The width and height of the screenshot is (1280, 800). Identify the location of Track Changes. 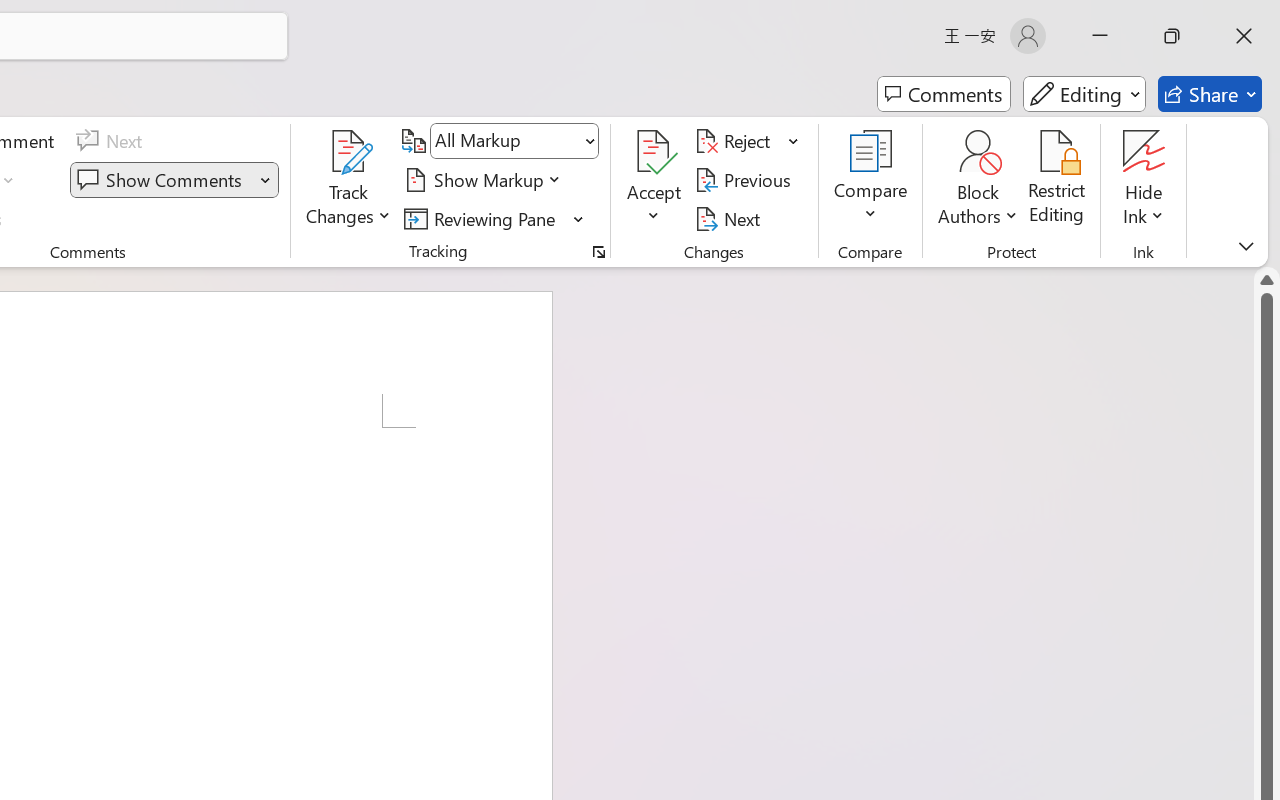
(349, 180).